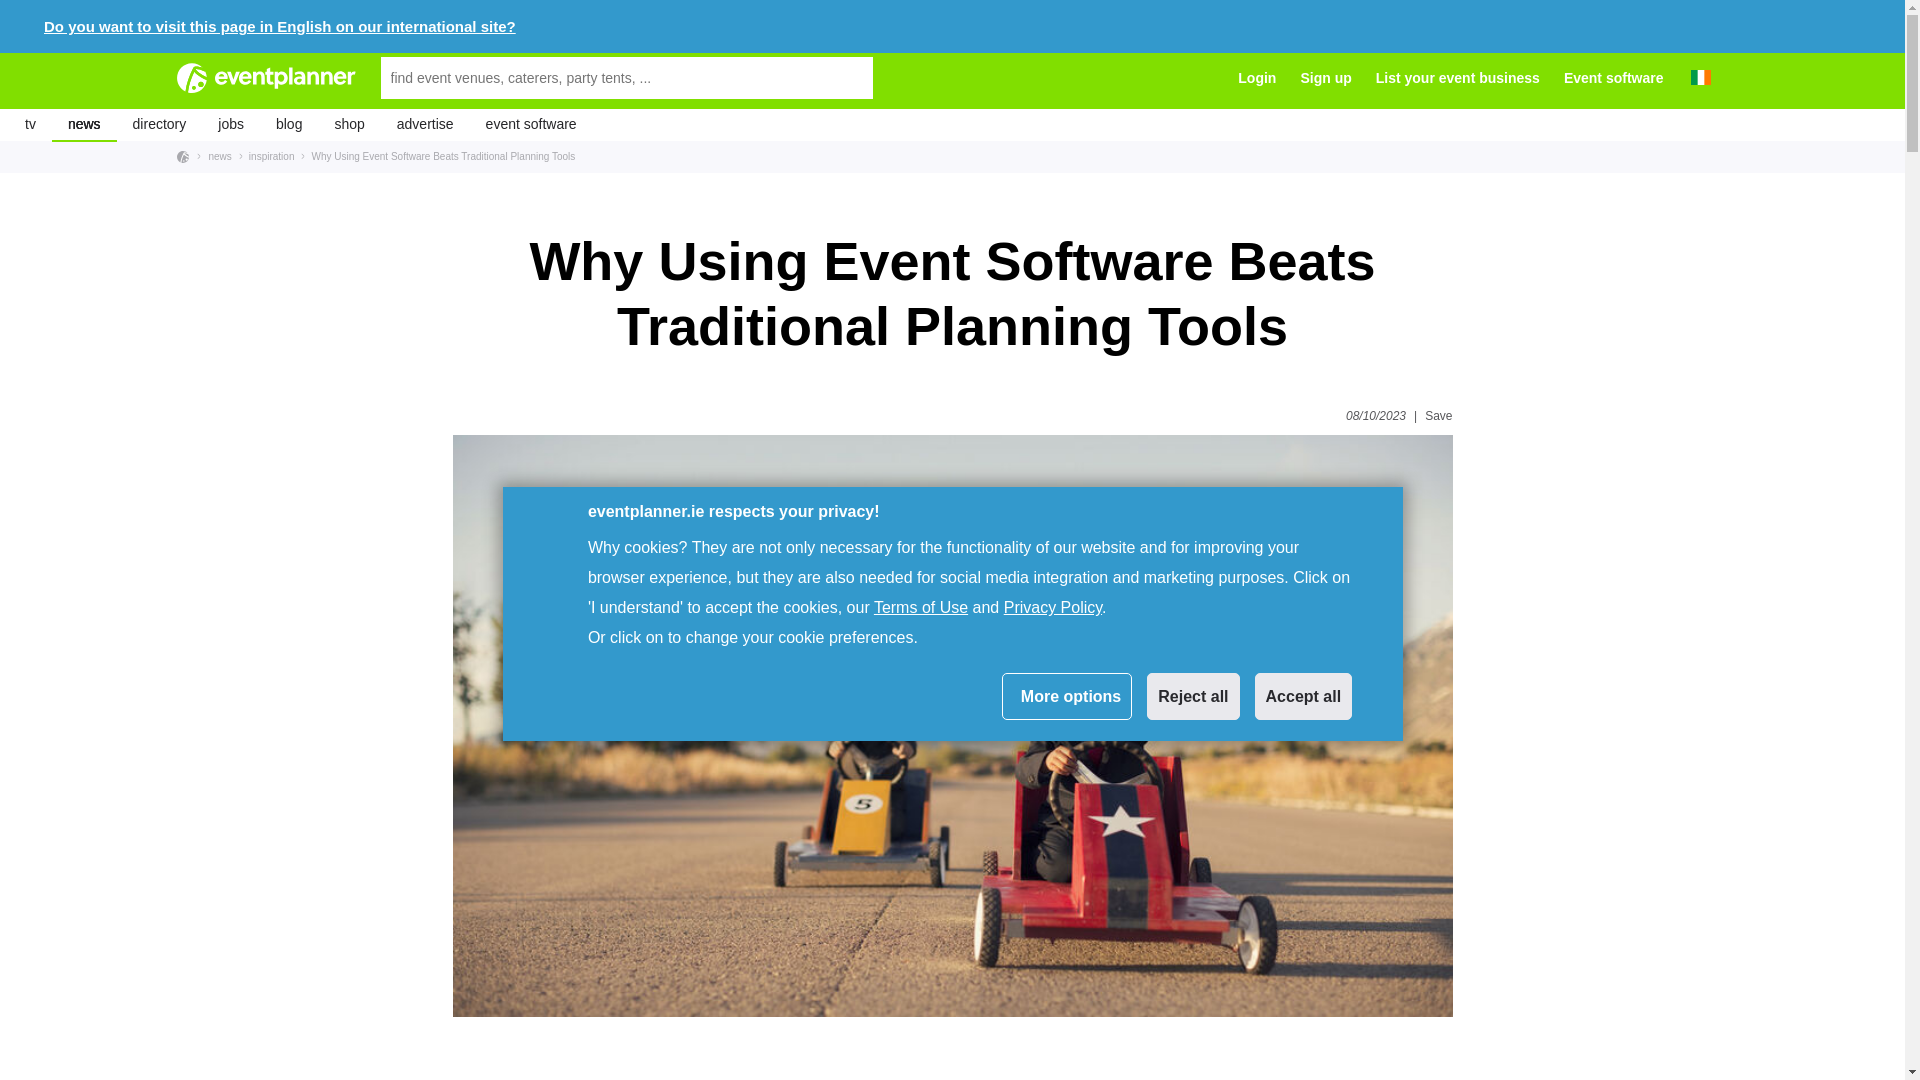 The height and width of the screenshot is (1080, 1920). What do you see at coordinates (230, 125) in the screenshot?
I see `jobs` at bounding box center [230, 125].